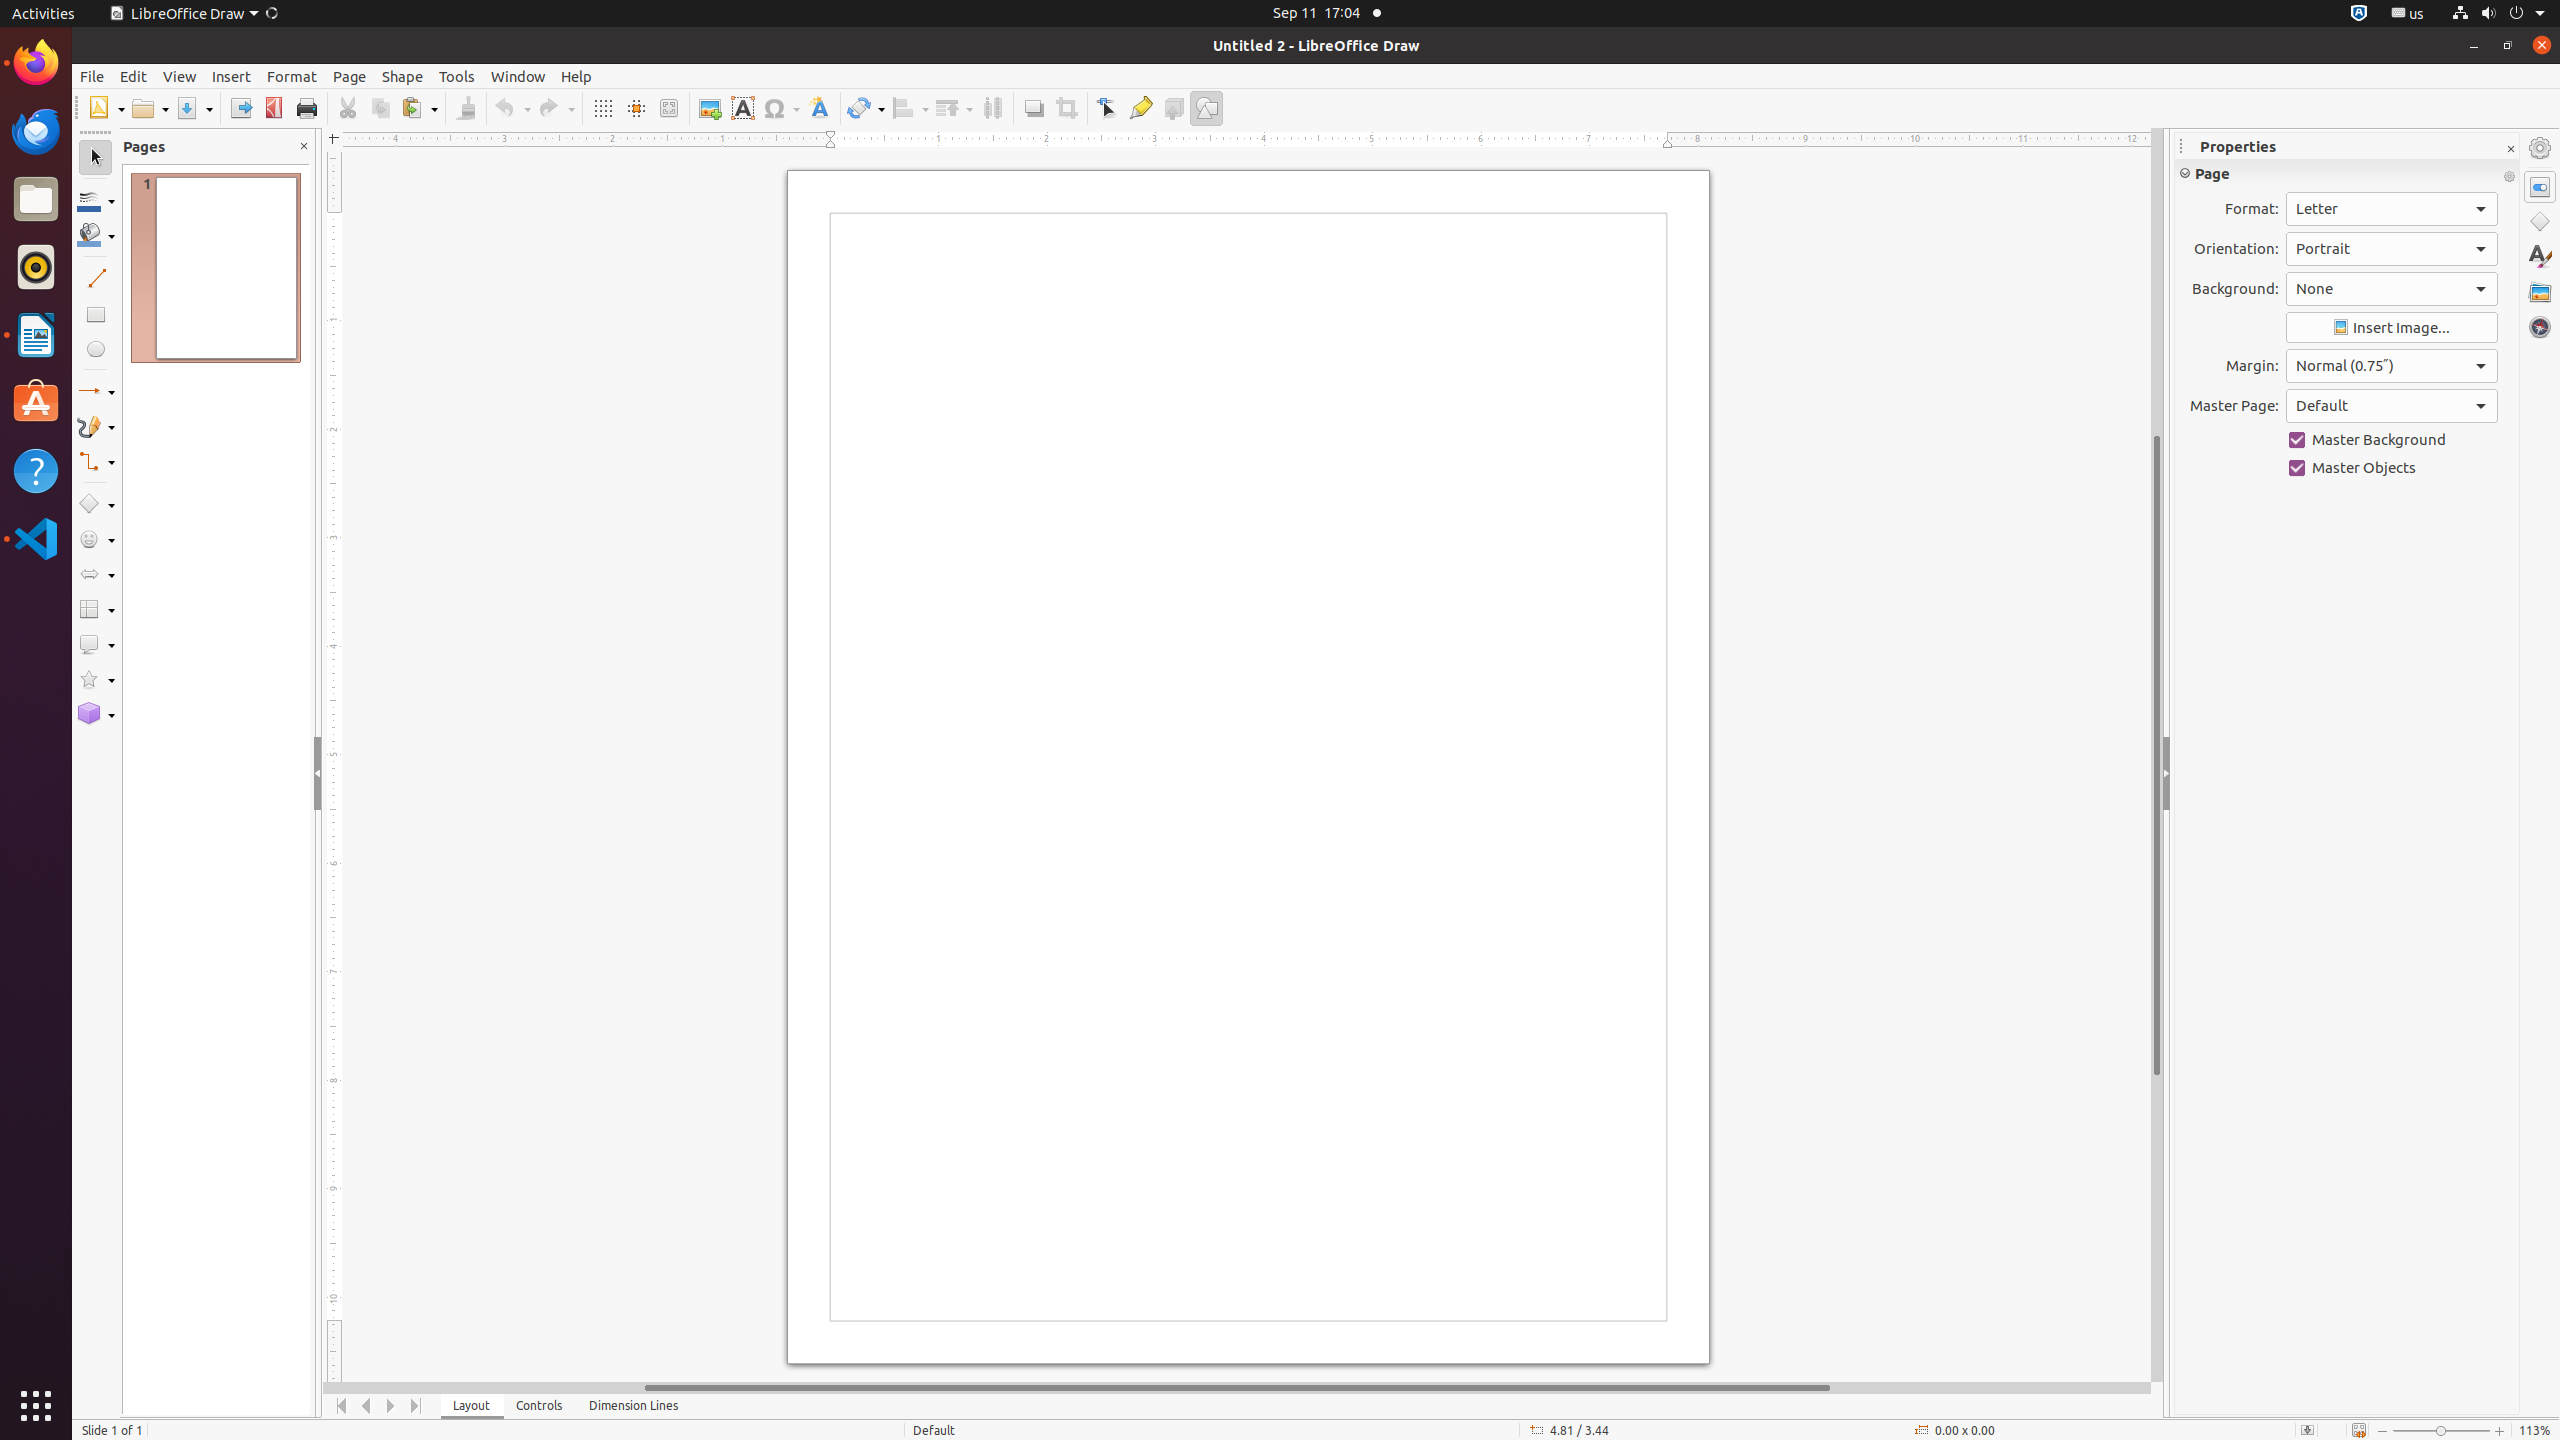 The image size is (2560, 1440). What do you see at coordinates (954, 108) in the screenshot?
I see `Arrange` at bounding box center [954, 108].